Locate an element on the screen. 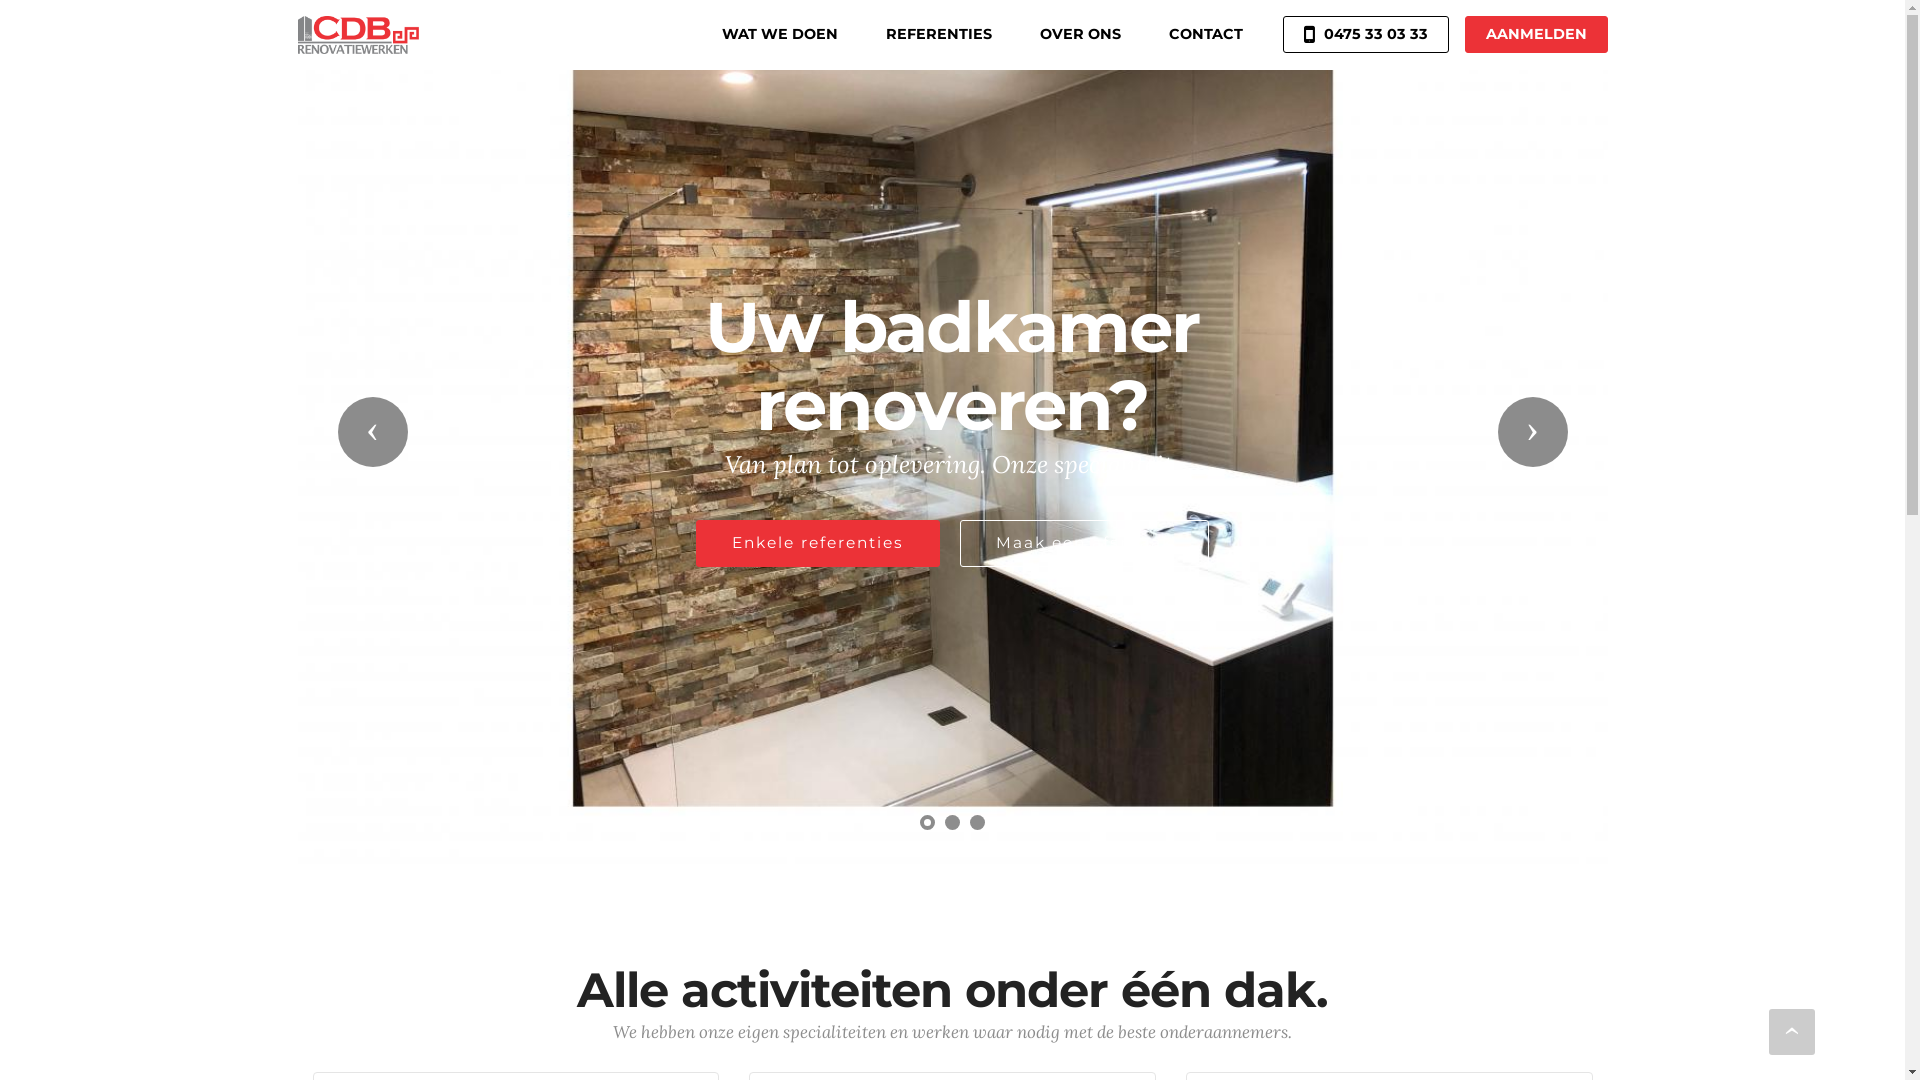 The image size is (1920, 1080). 0475 33 03 33 is located at coordinates (1366, 34).